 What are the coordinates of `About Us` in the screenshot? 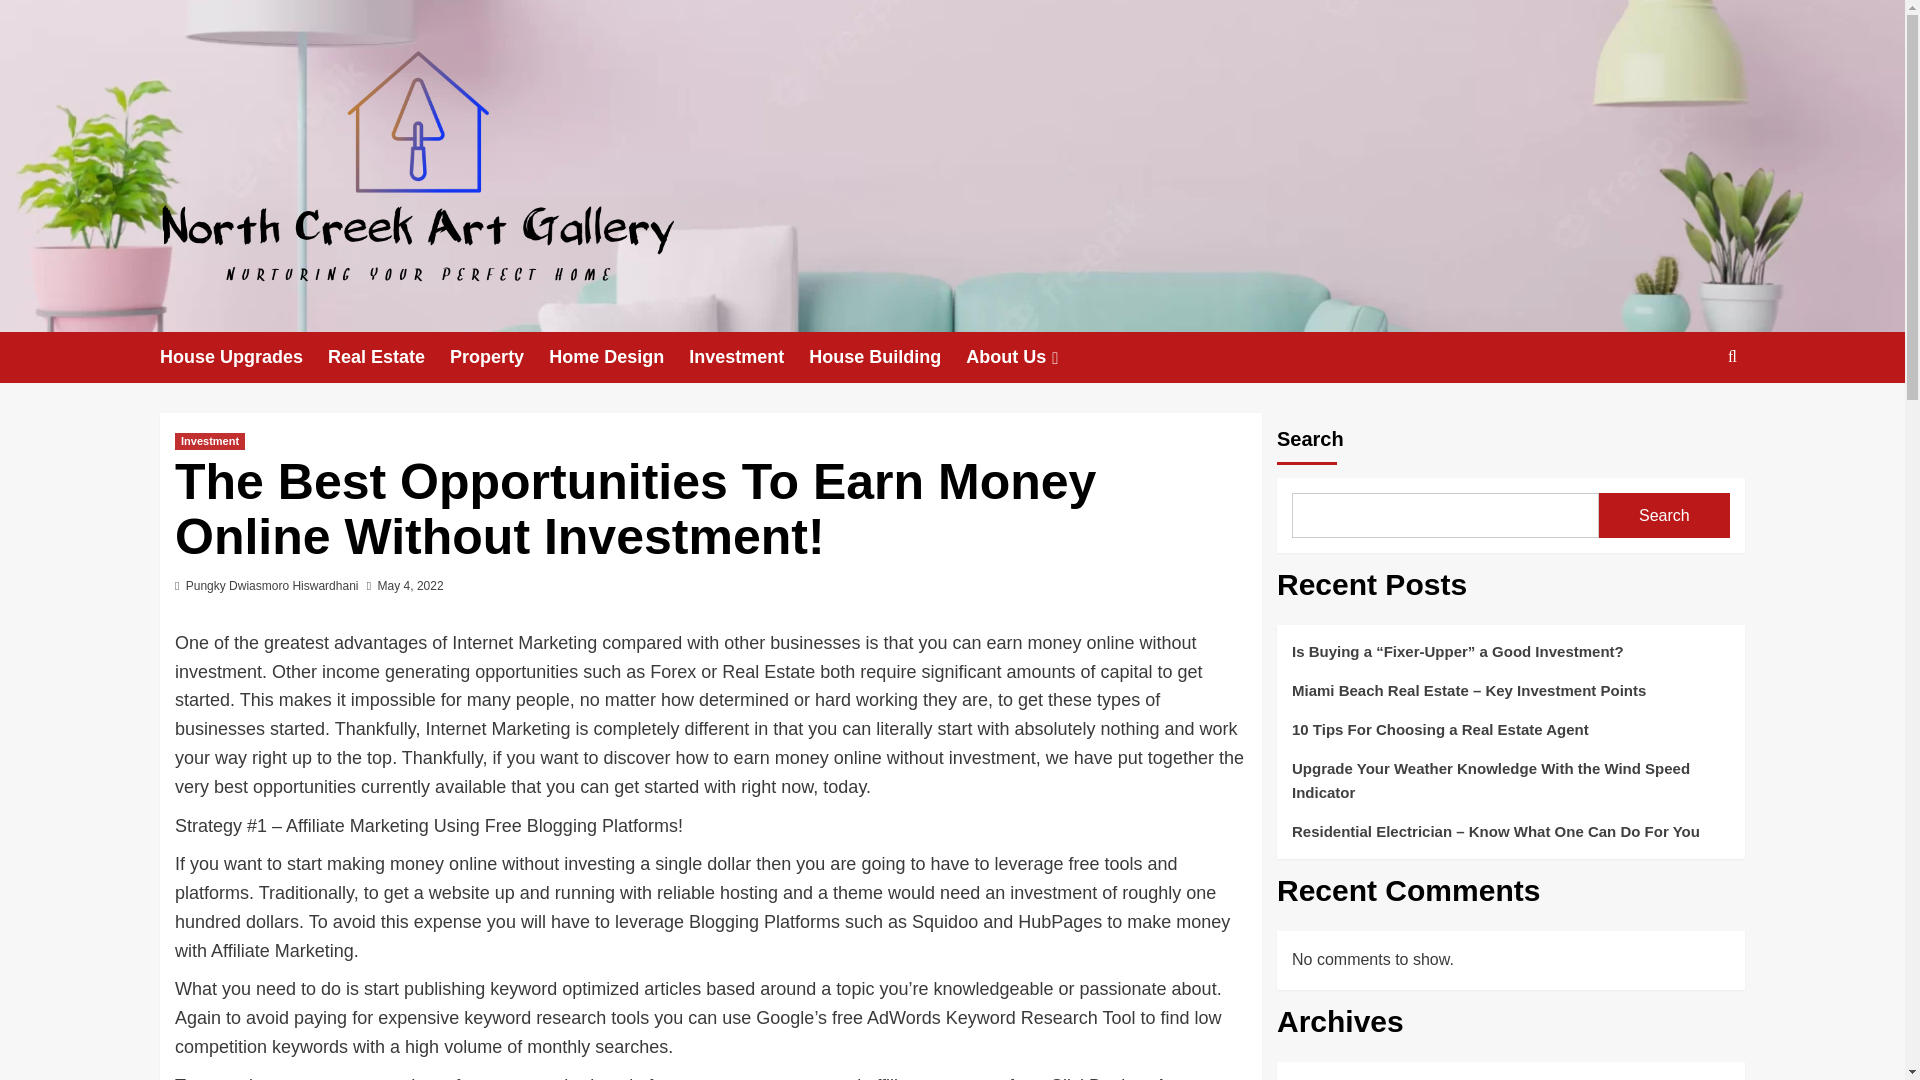 It's located at (1026, 357).